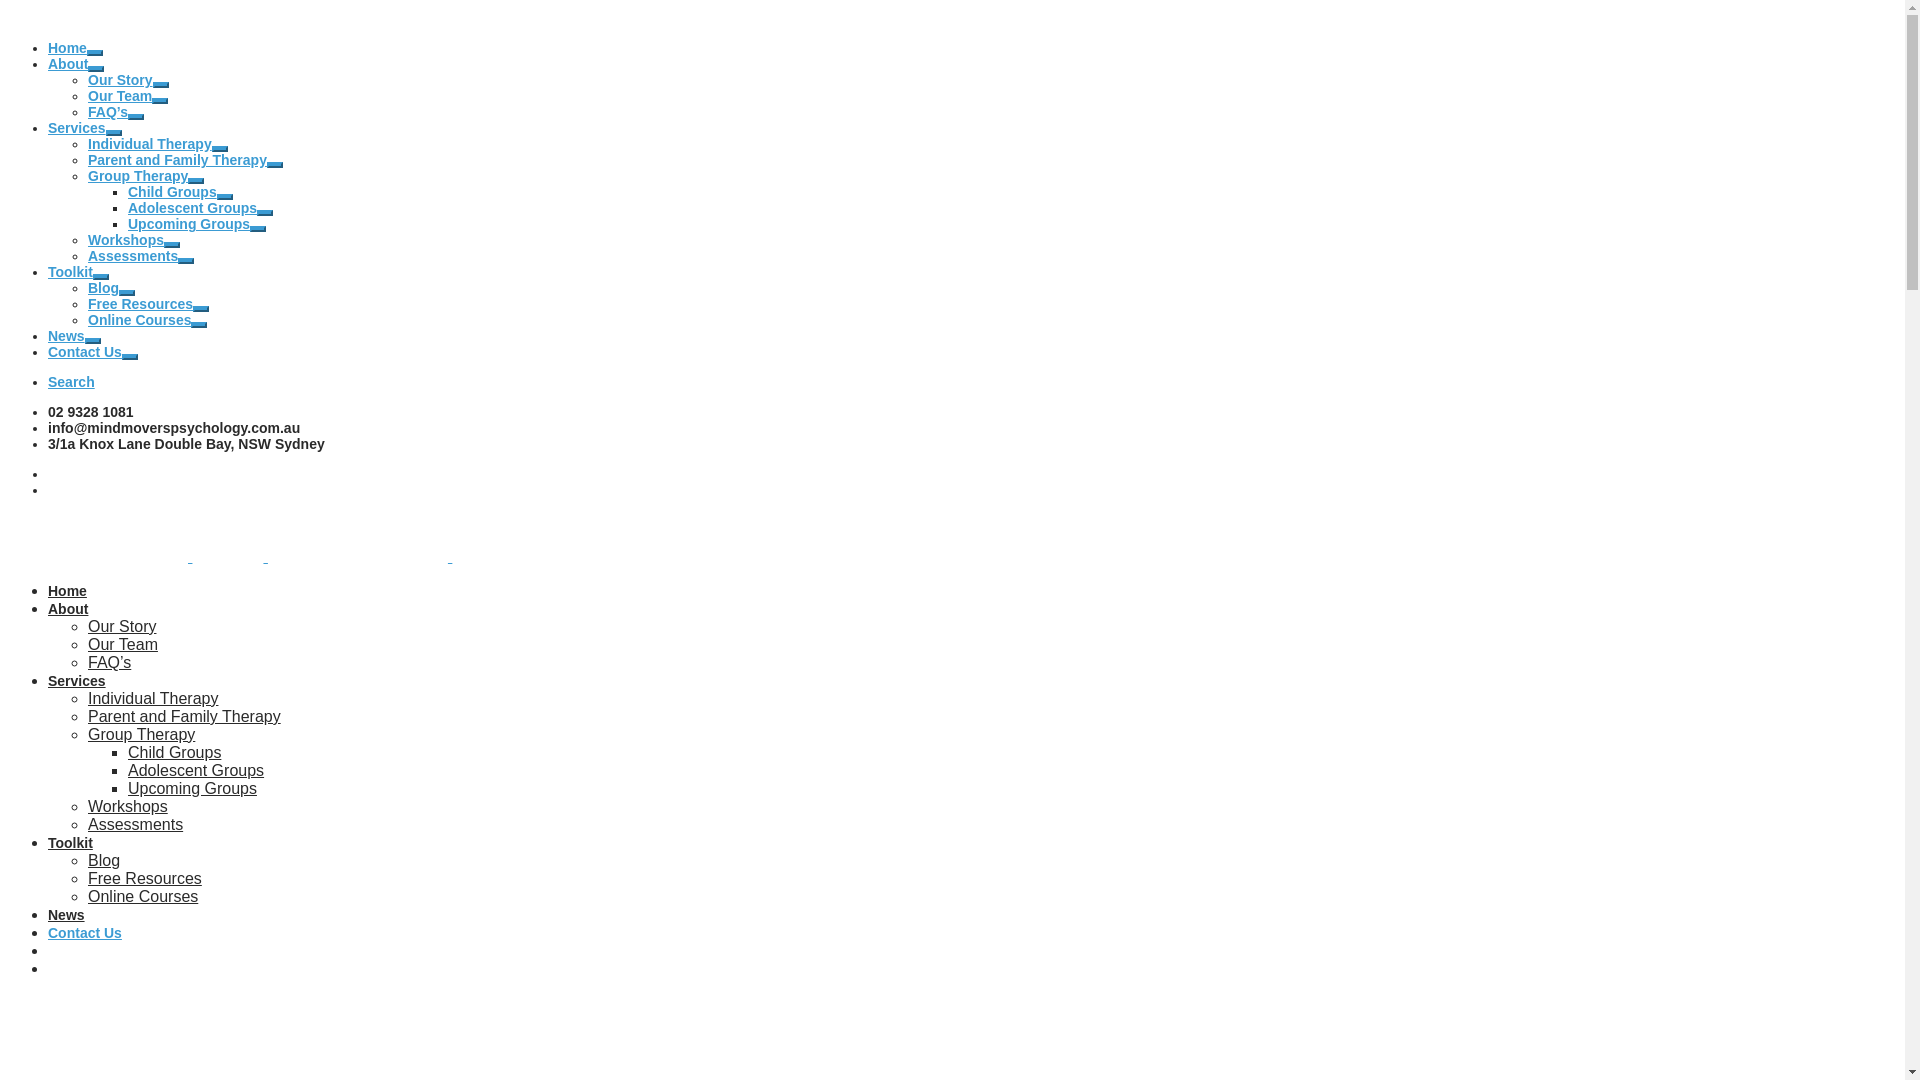 Image resolution: width=1920 pixels, height=1080 pixels. What do you see at coordinates (142, 734) in the screenshot?
I see `Group Therapy` at bounding box center [142, 734].